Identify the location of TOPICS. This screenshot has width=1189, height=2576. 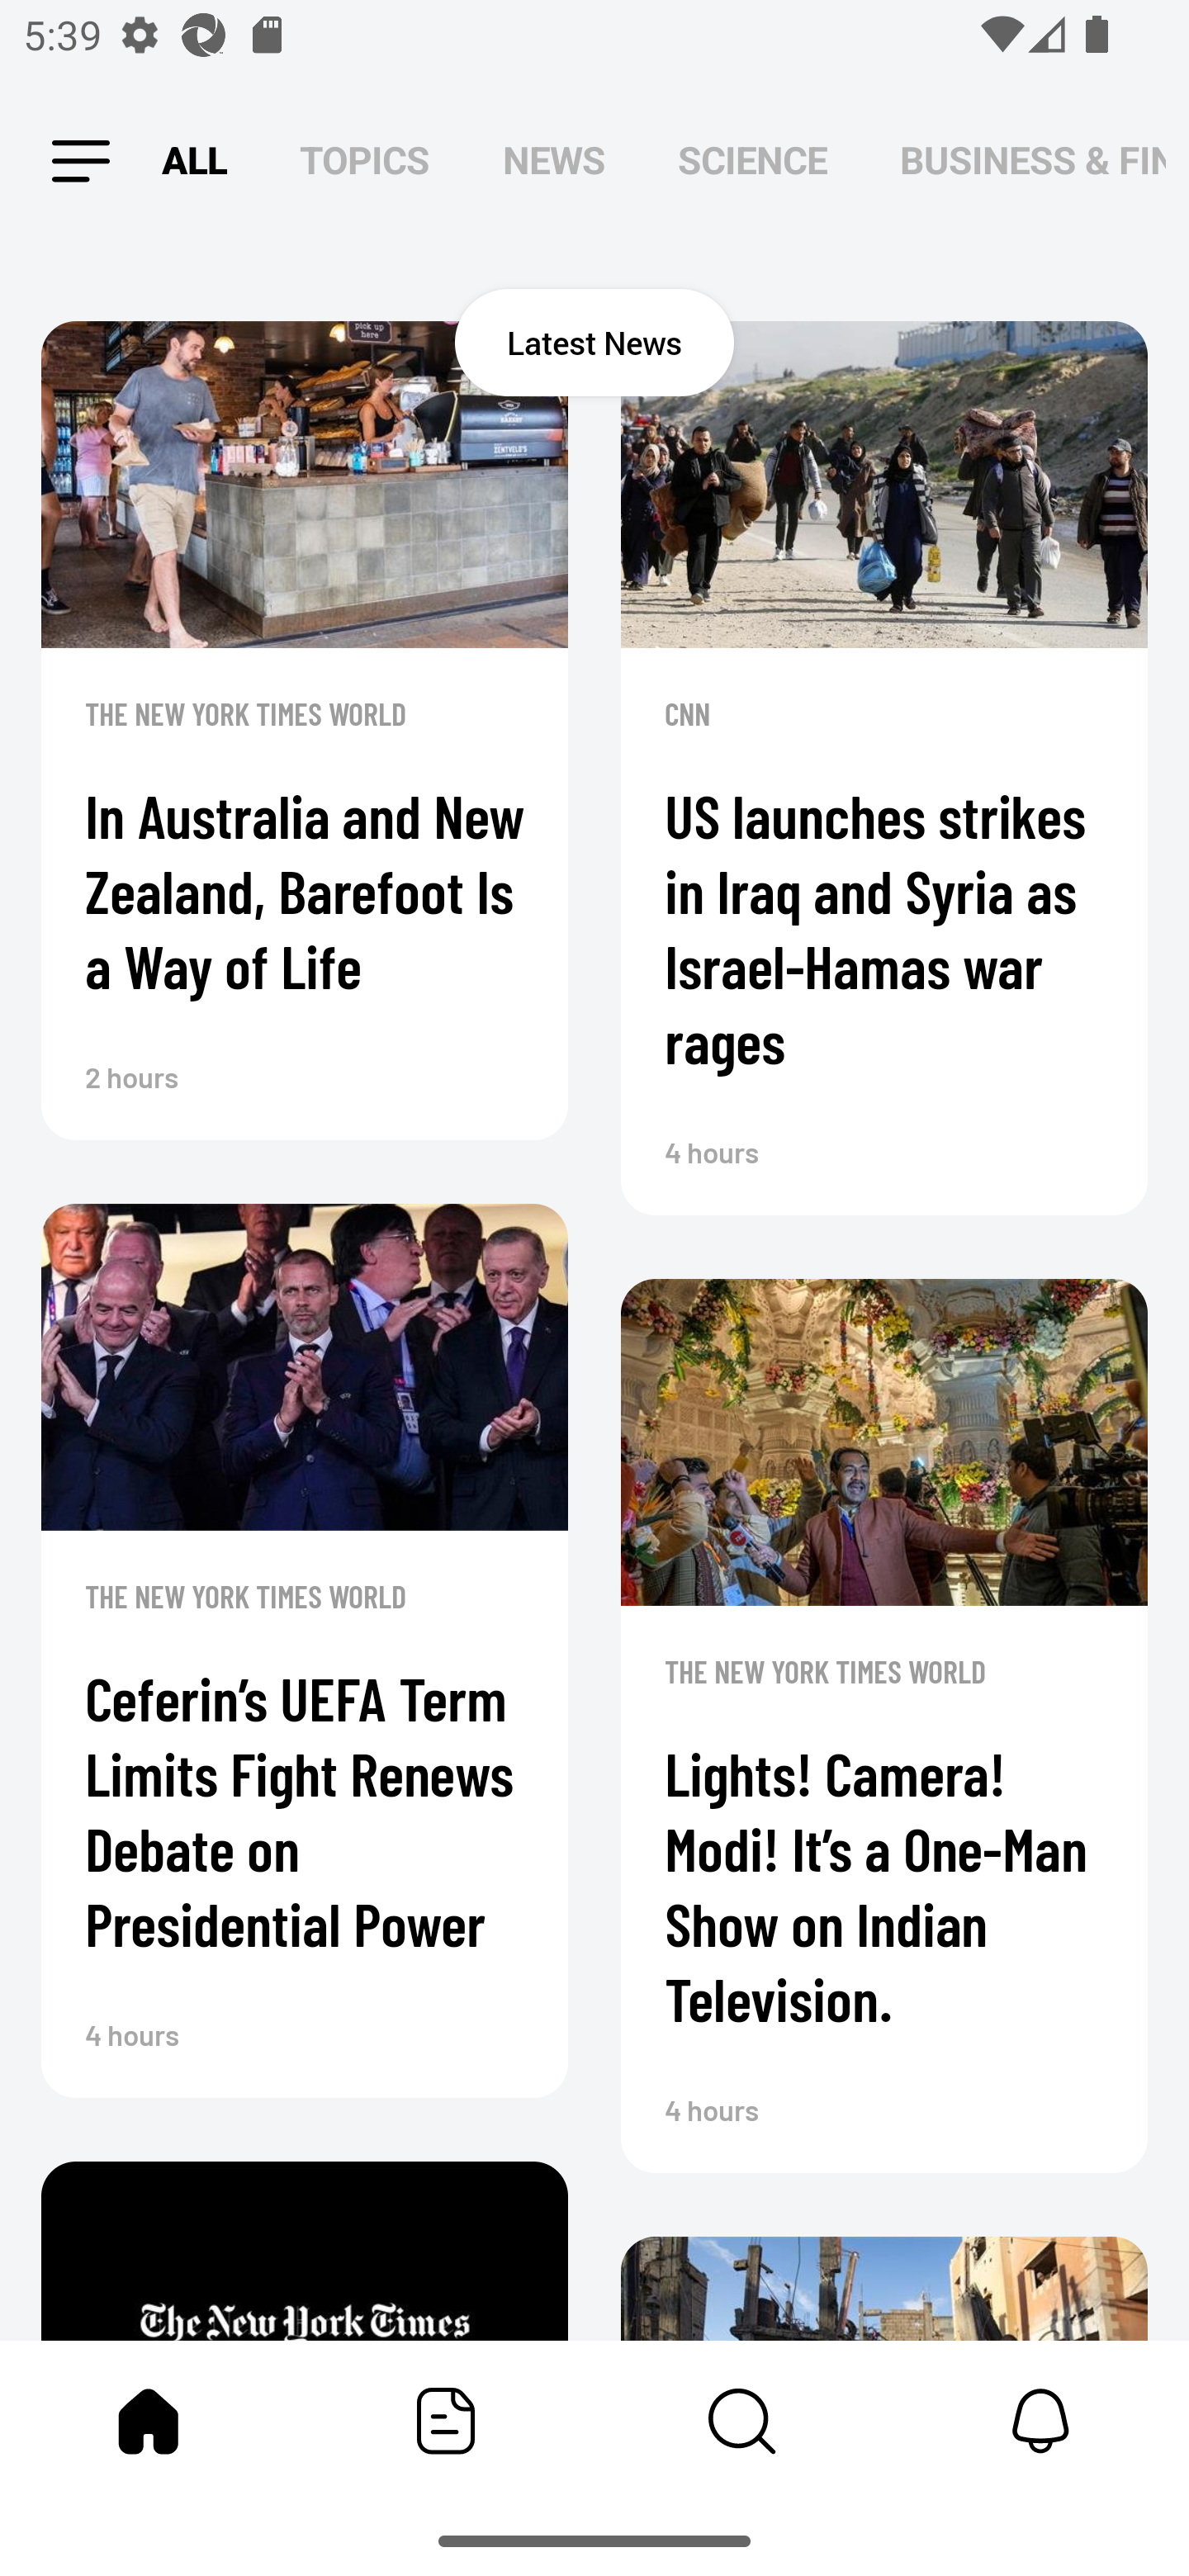
(365, 160).